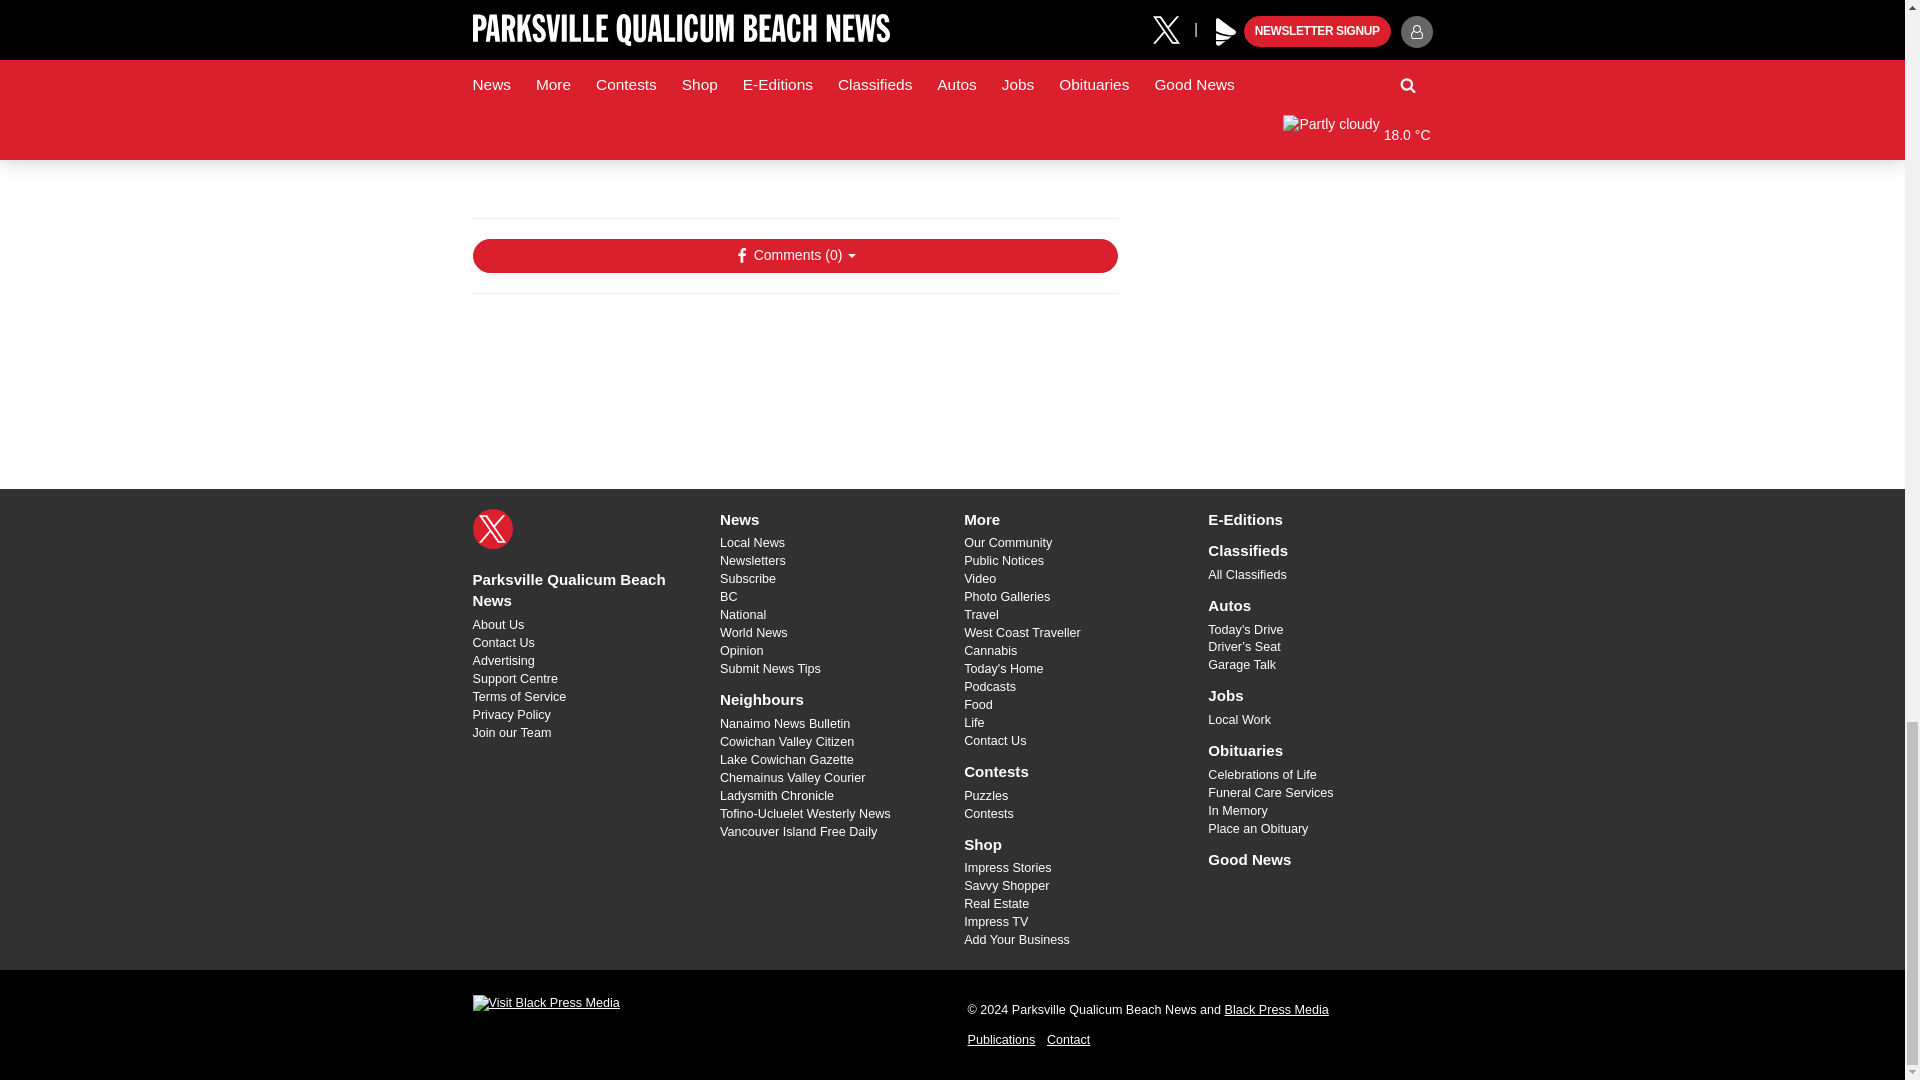 This screenshot has height=1080, width=1920. I want to click on X, so click(492, 528).